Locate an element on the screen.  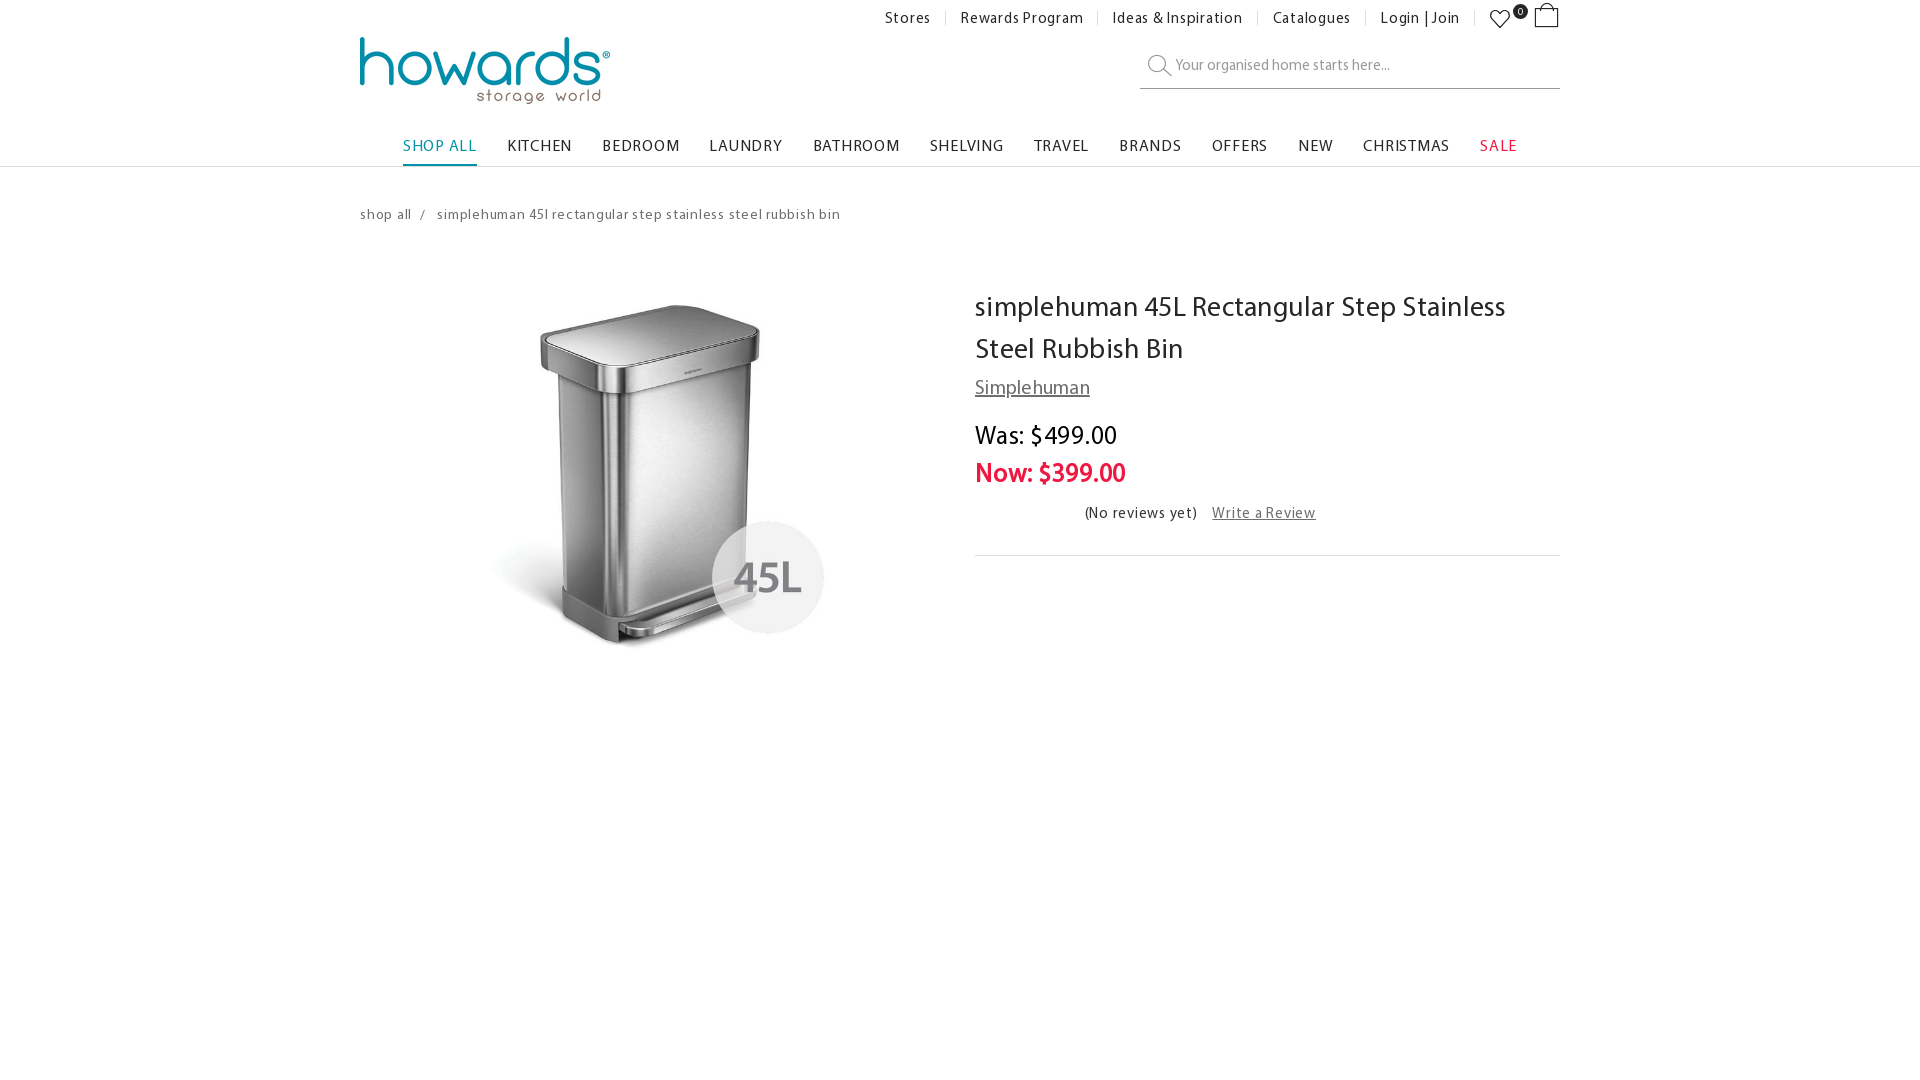
CHRISTMAS is located at coordinates (1406, 141).